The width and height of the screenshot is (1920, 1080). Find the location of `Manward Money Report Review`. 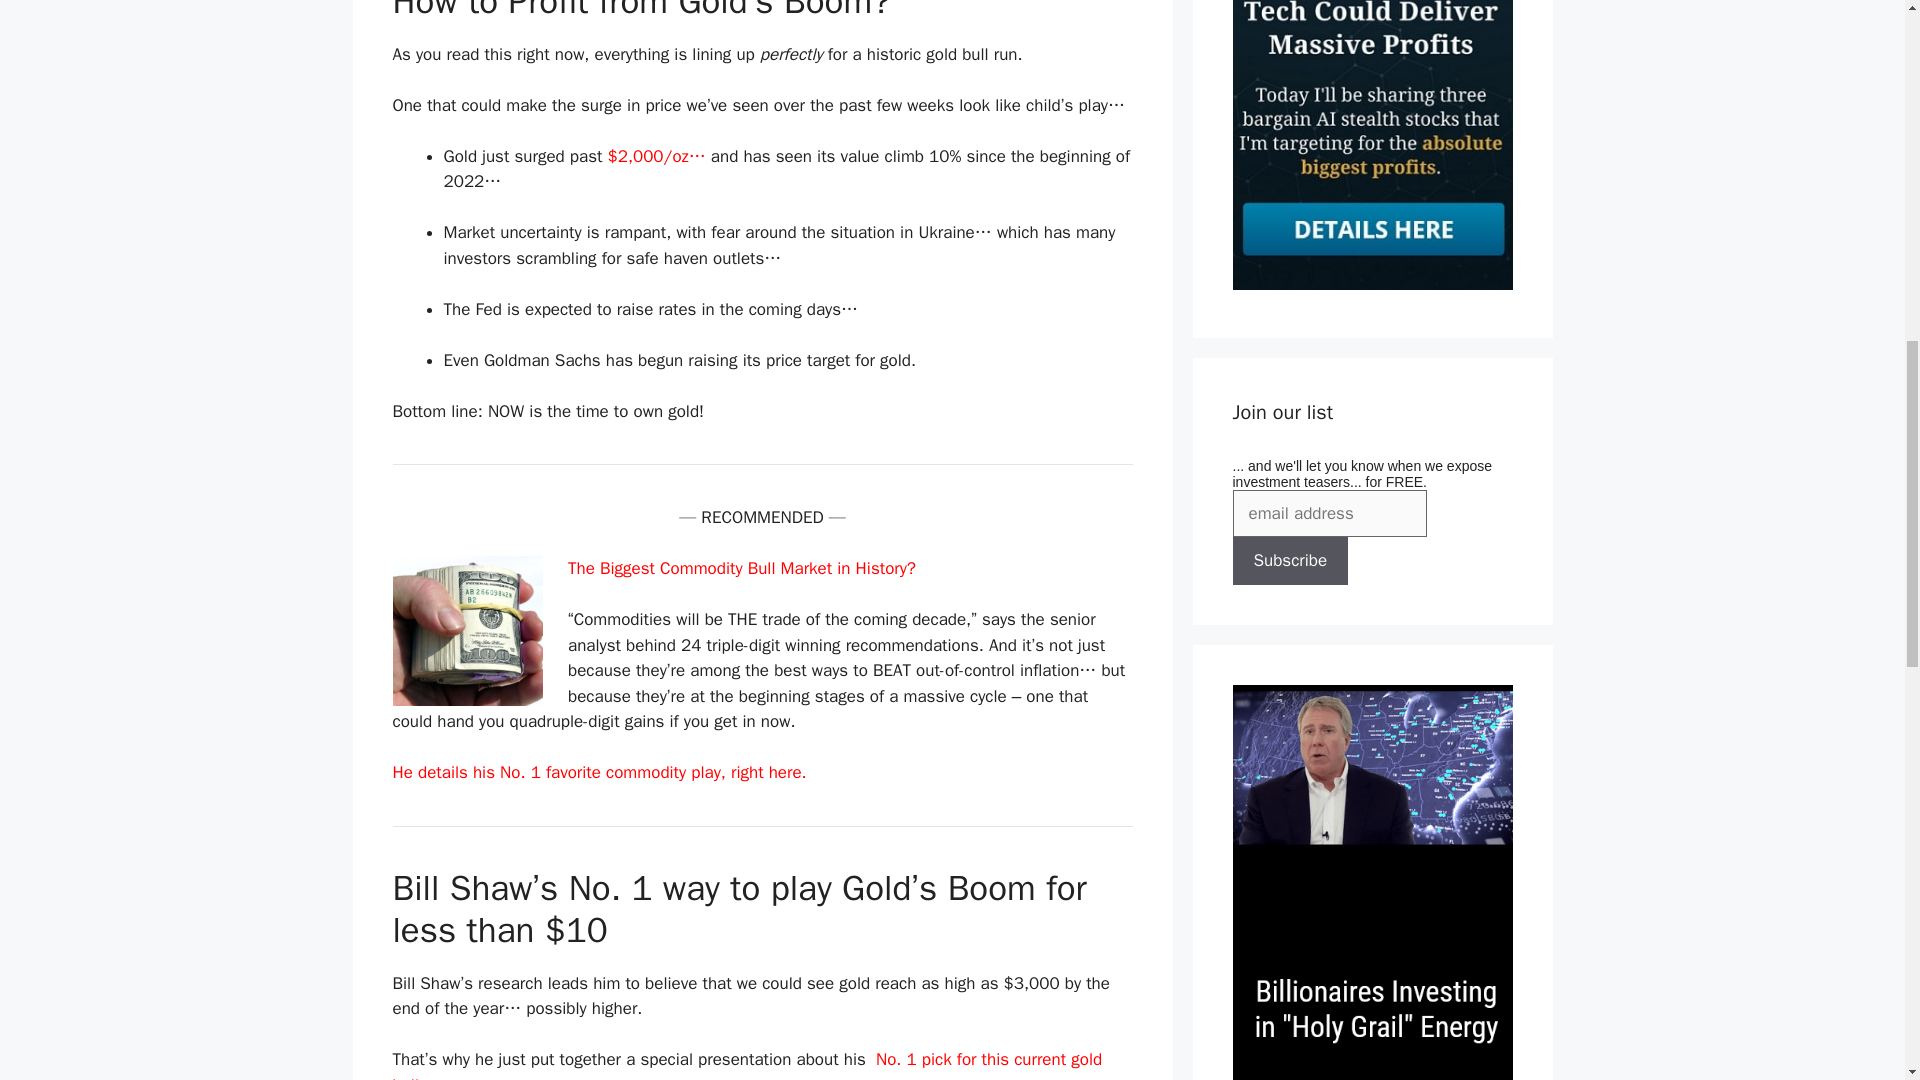

Manward Money Report Review is located at coordinates (1372, 284).